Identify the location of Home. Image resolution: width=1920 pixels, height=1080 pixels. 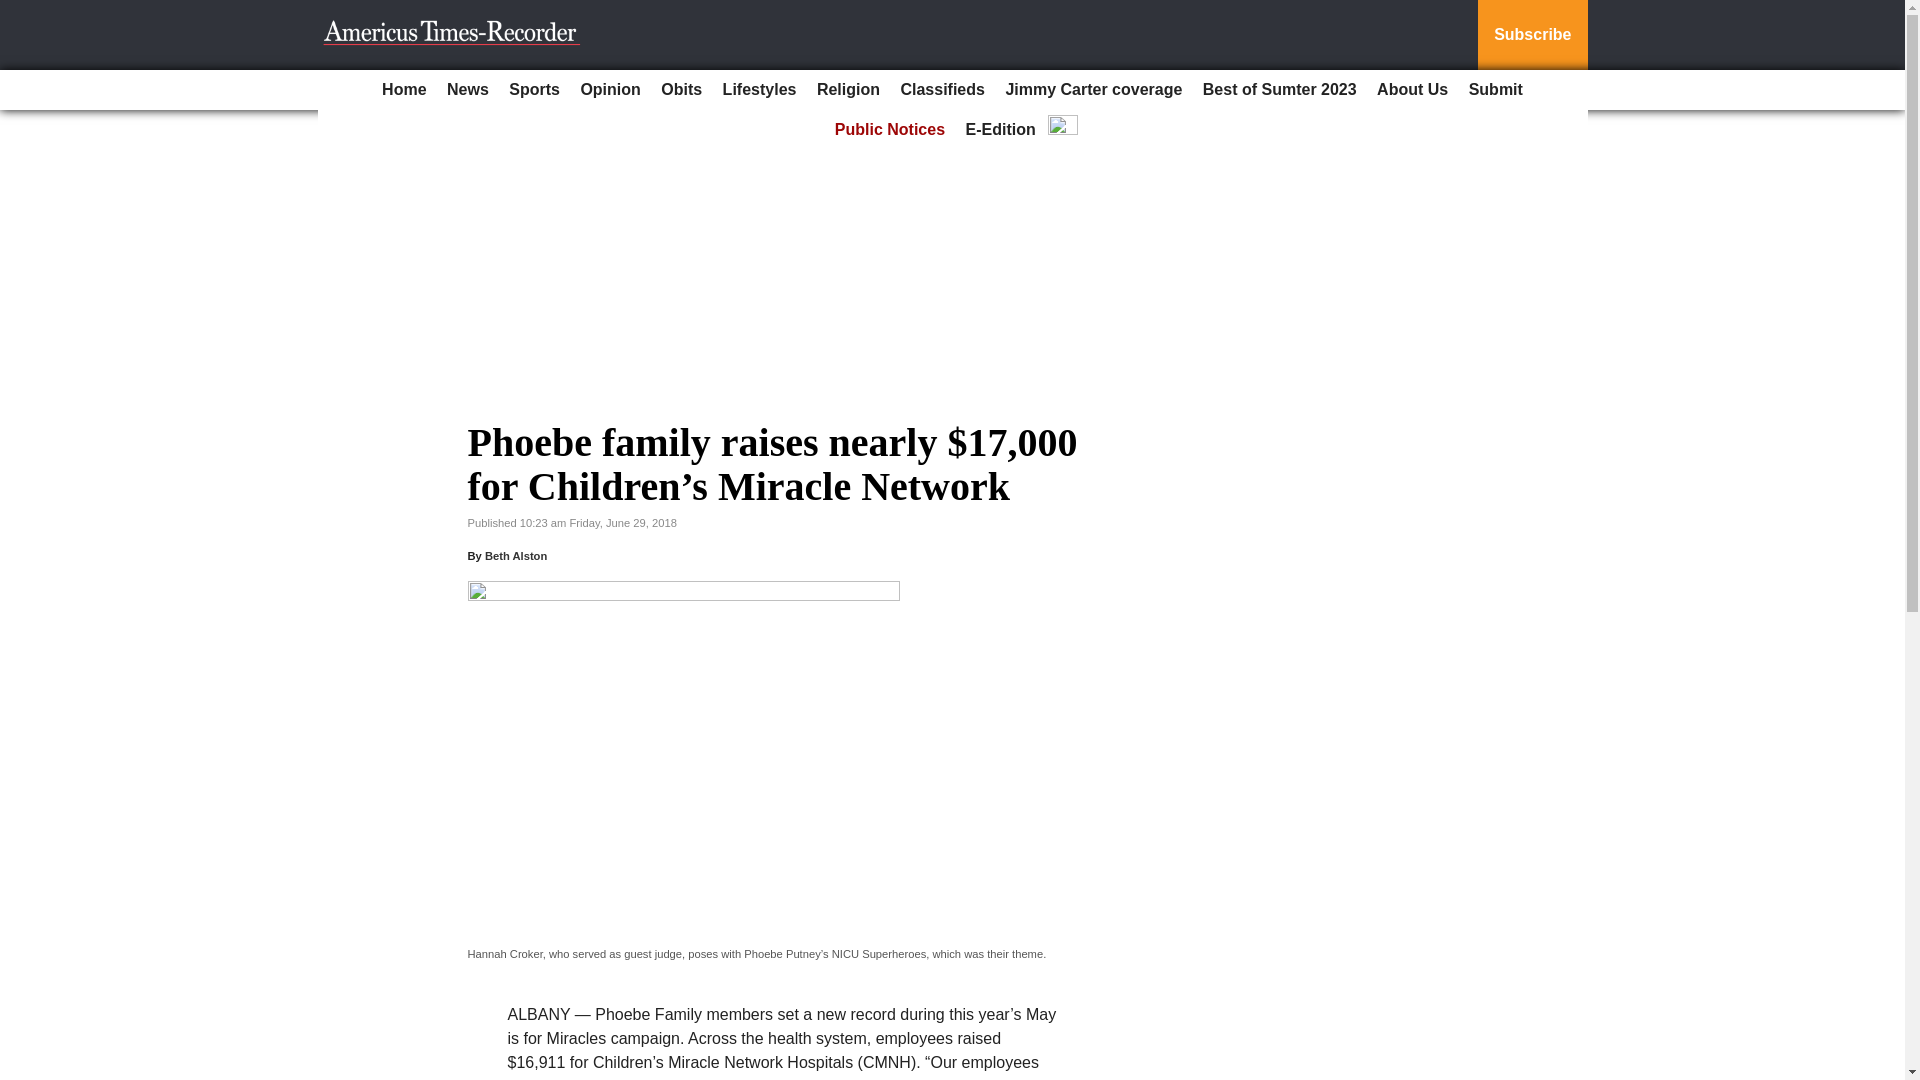
(404, 90).